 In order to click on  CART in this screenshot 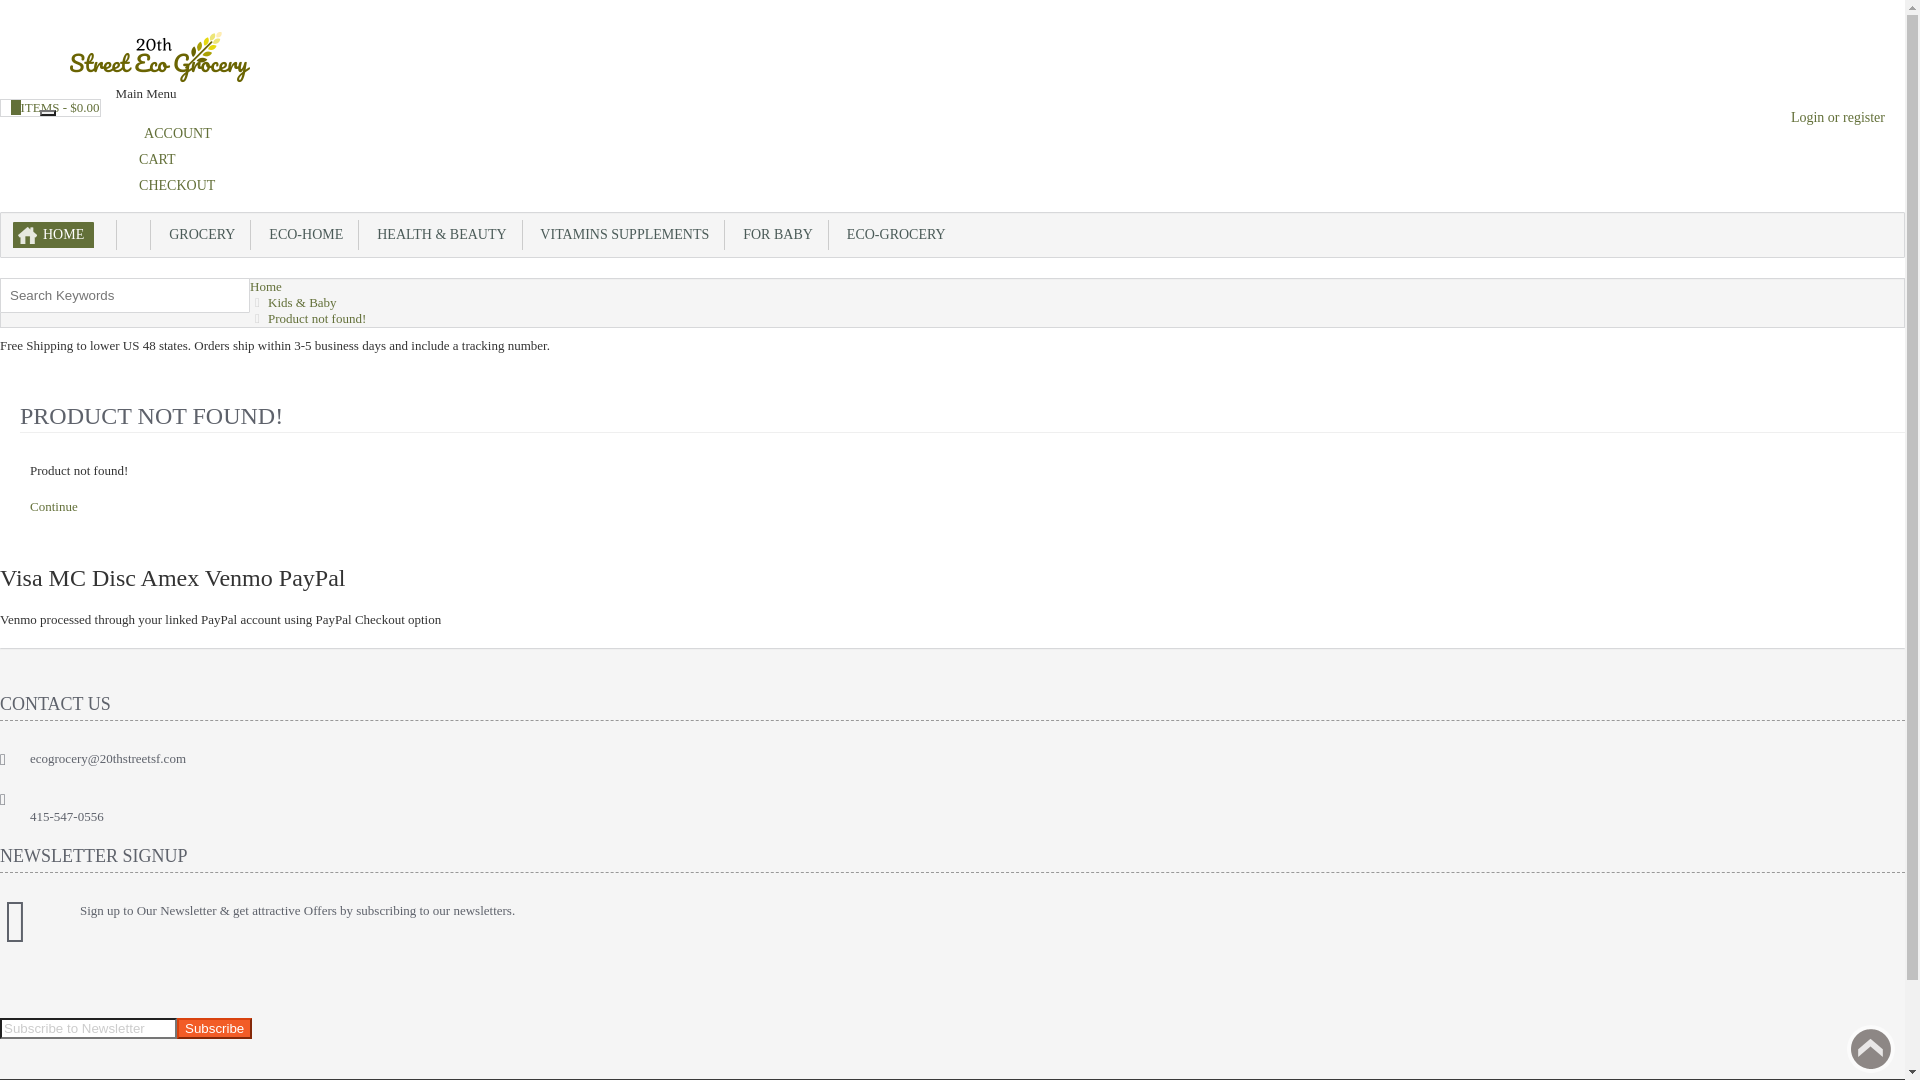, I will do `click(151, 160)`.